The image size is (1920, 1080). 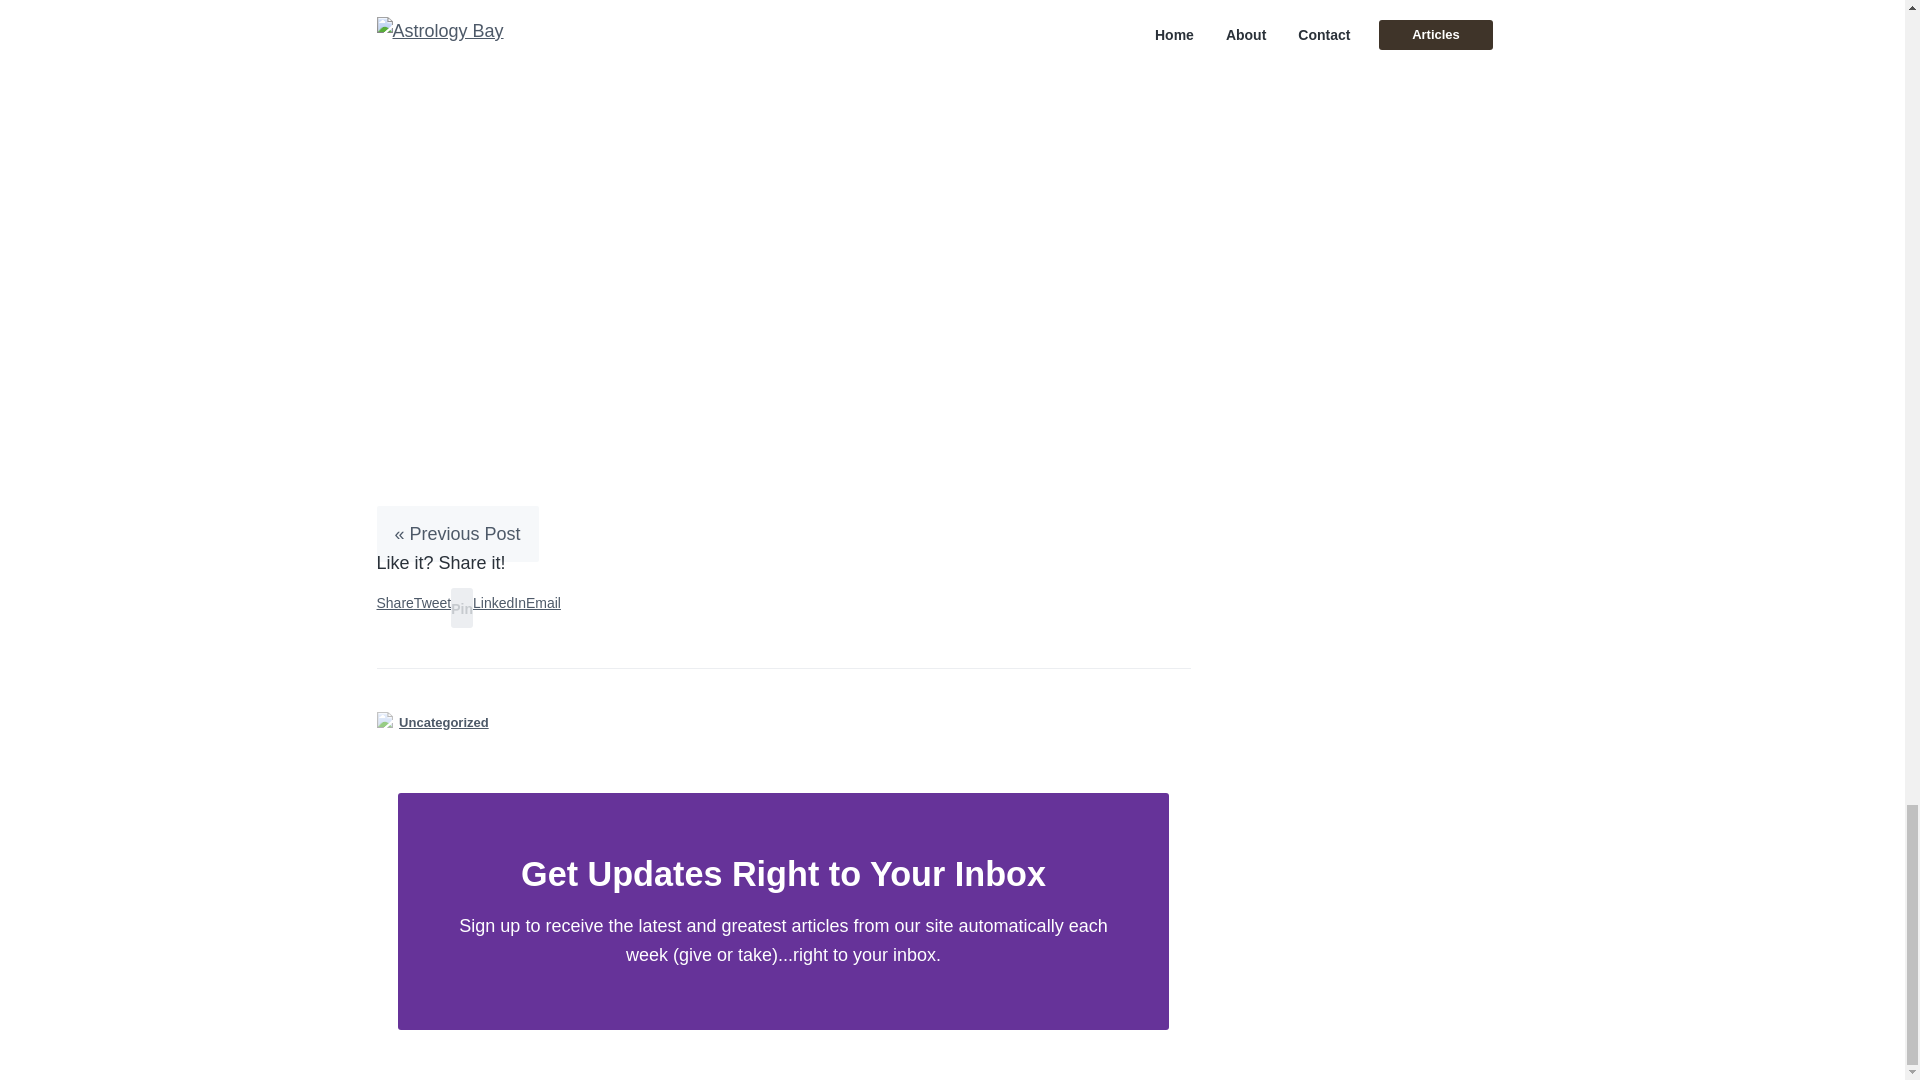 I want to click on Tweet, so click(x=432, y=603).